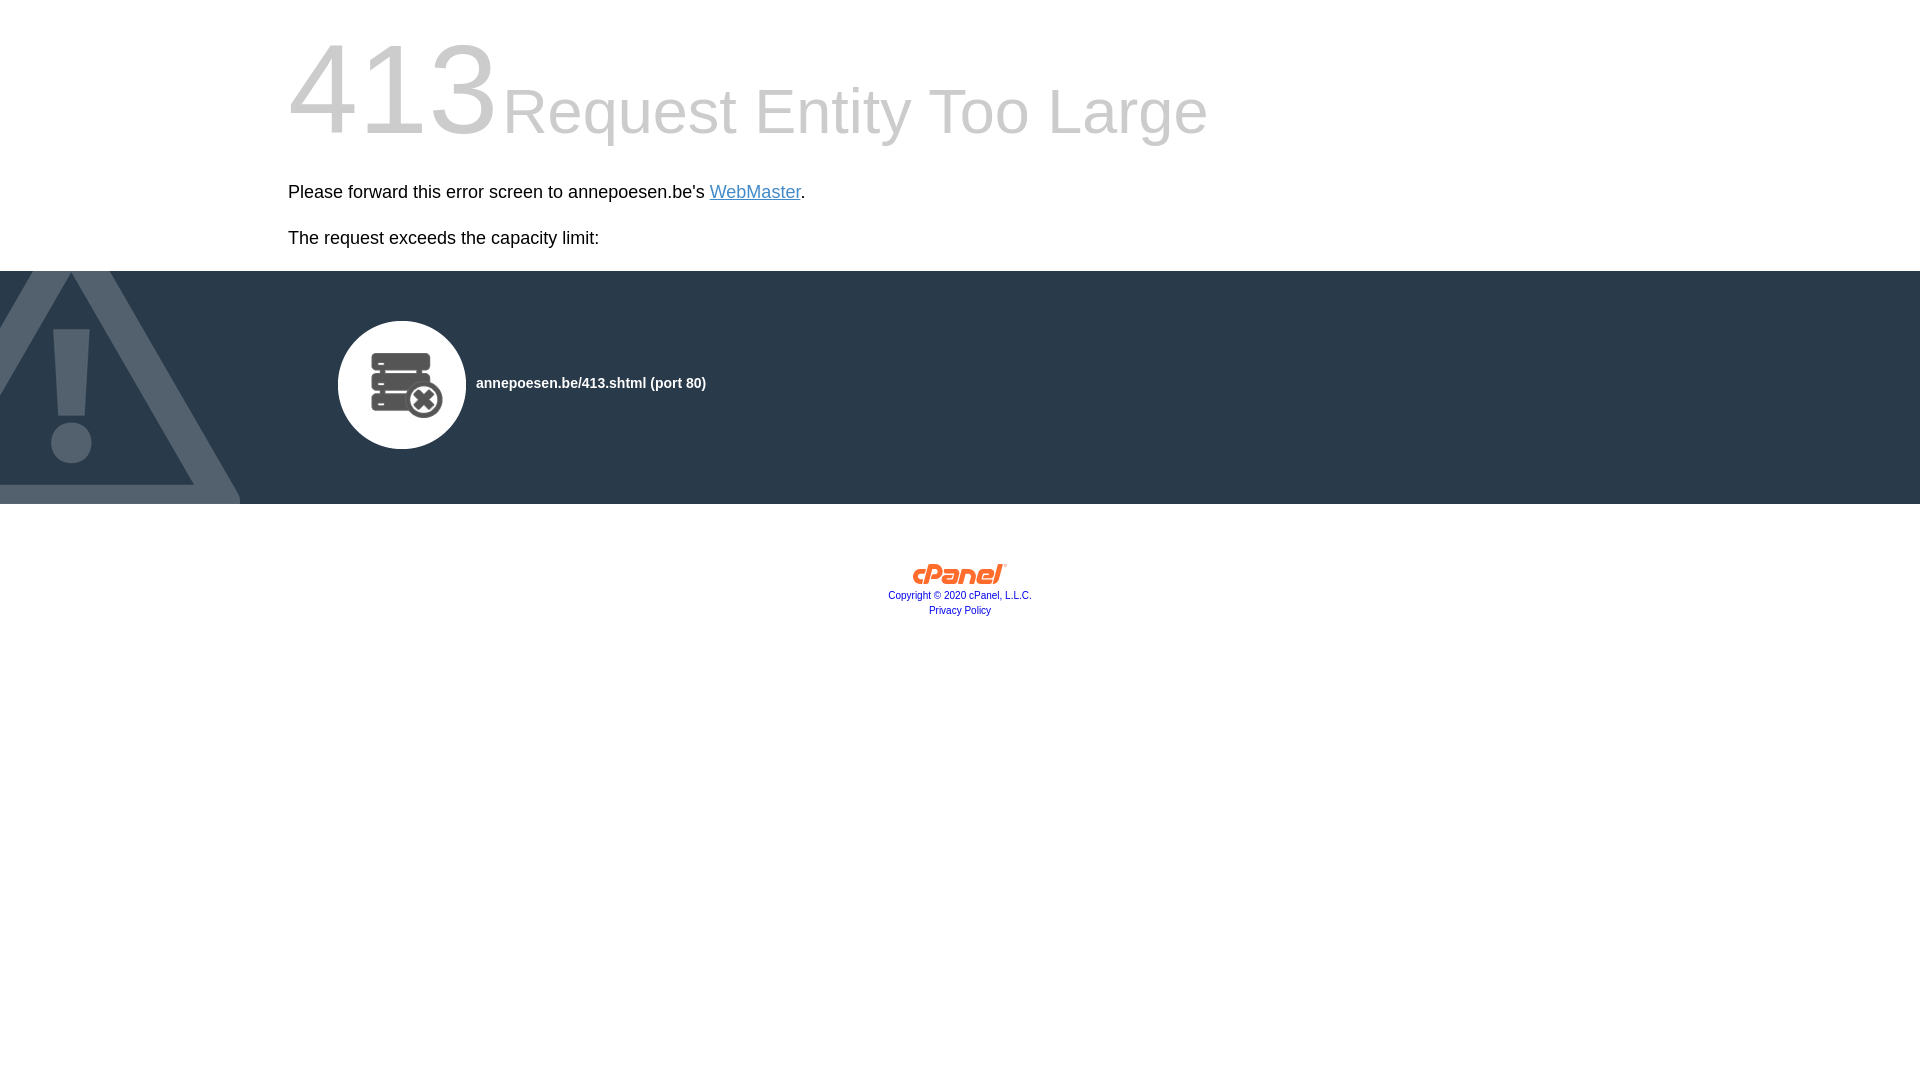 Image resolution: width=1920 pixels, height=1080 pixels. What do you see at coordinates (960, 579) in the screenshot?
I see `cPanel, Inc.` at bounding box center [960, 579].